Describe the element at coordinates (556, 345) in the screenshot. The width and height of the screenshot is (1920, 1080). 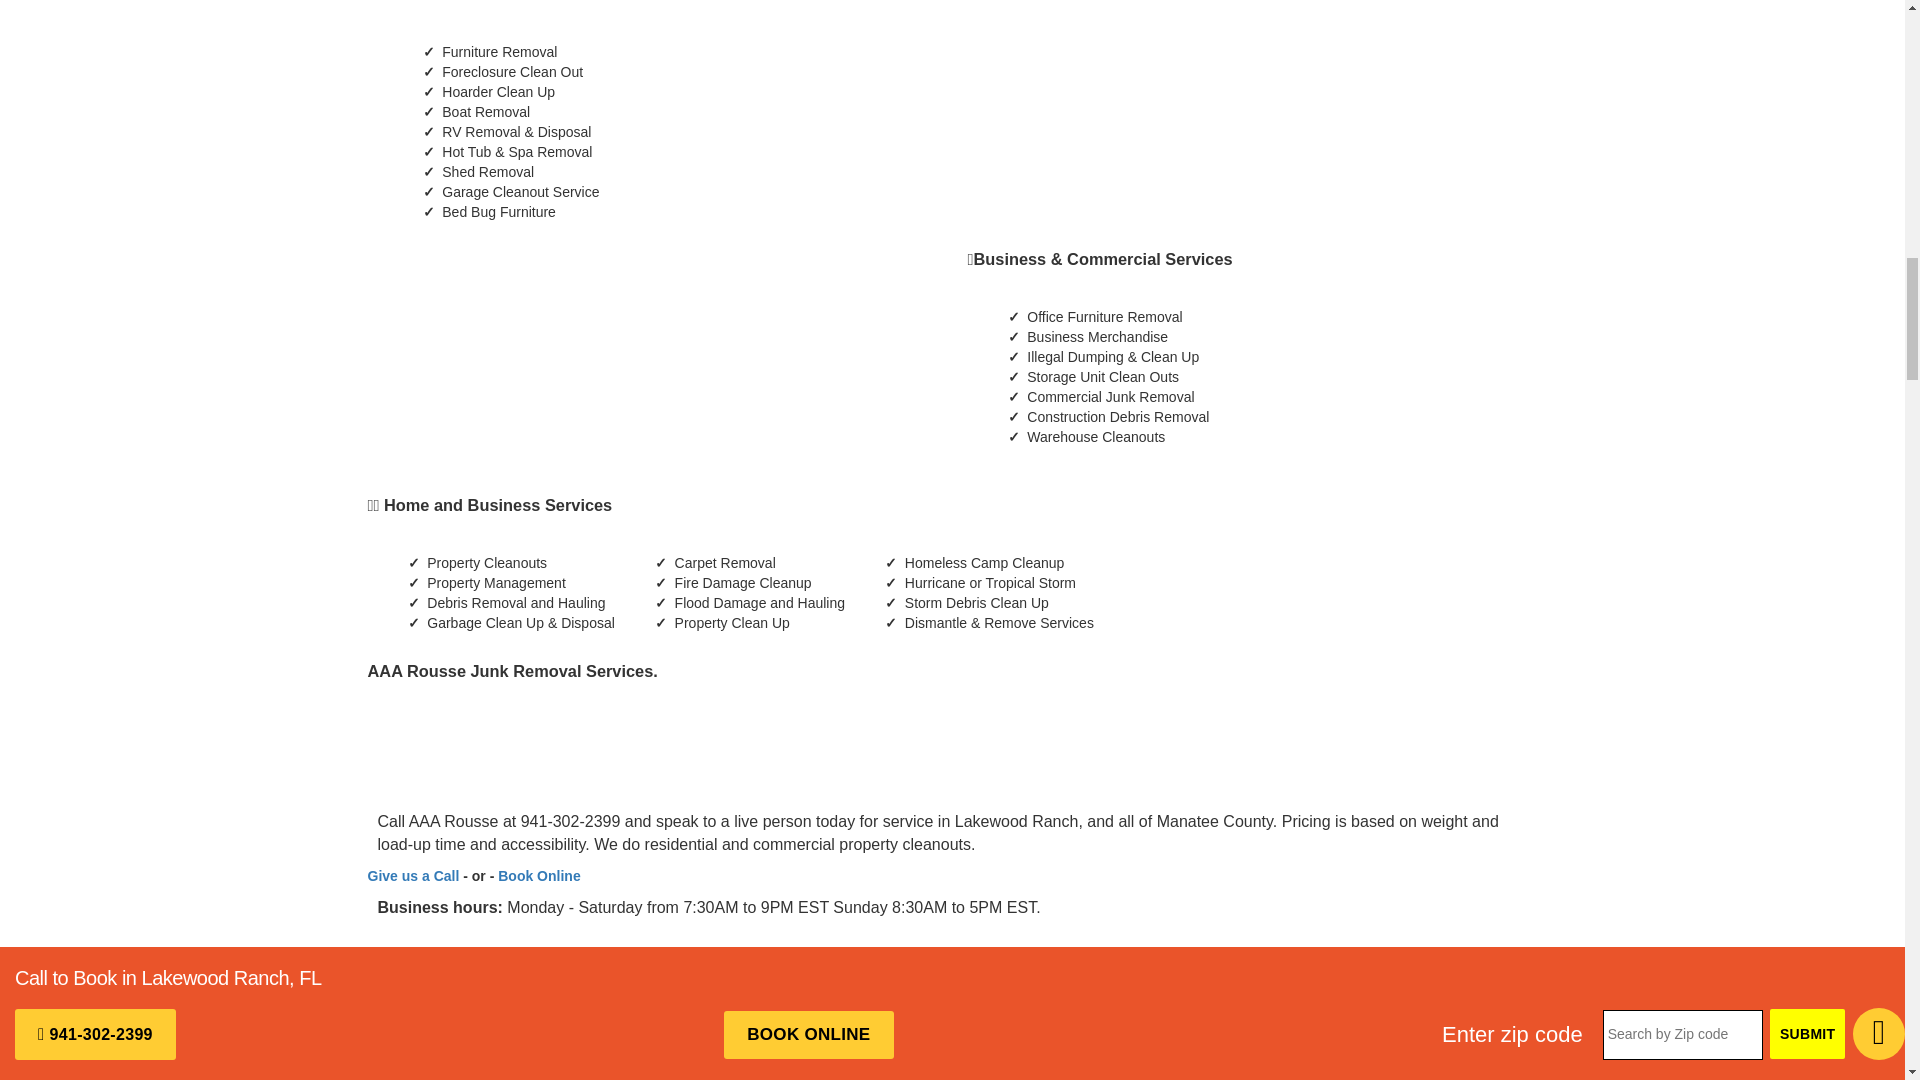
I see ` Lakewood Ranch Cleanout Service` at that location.